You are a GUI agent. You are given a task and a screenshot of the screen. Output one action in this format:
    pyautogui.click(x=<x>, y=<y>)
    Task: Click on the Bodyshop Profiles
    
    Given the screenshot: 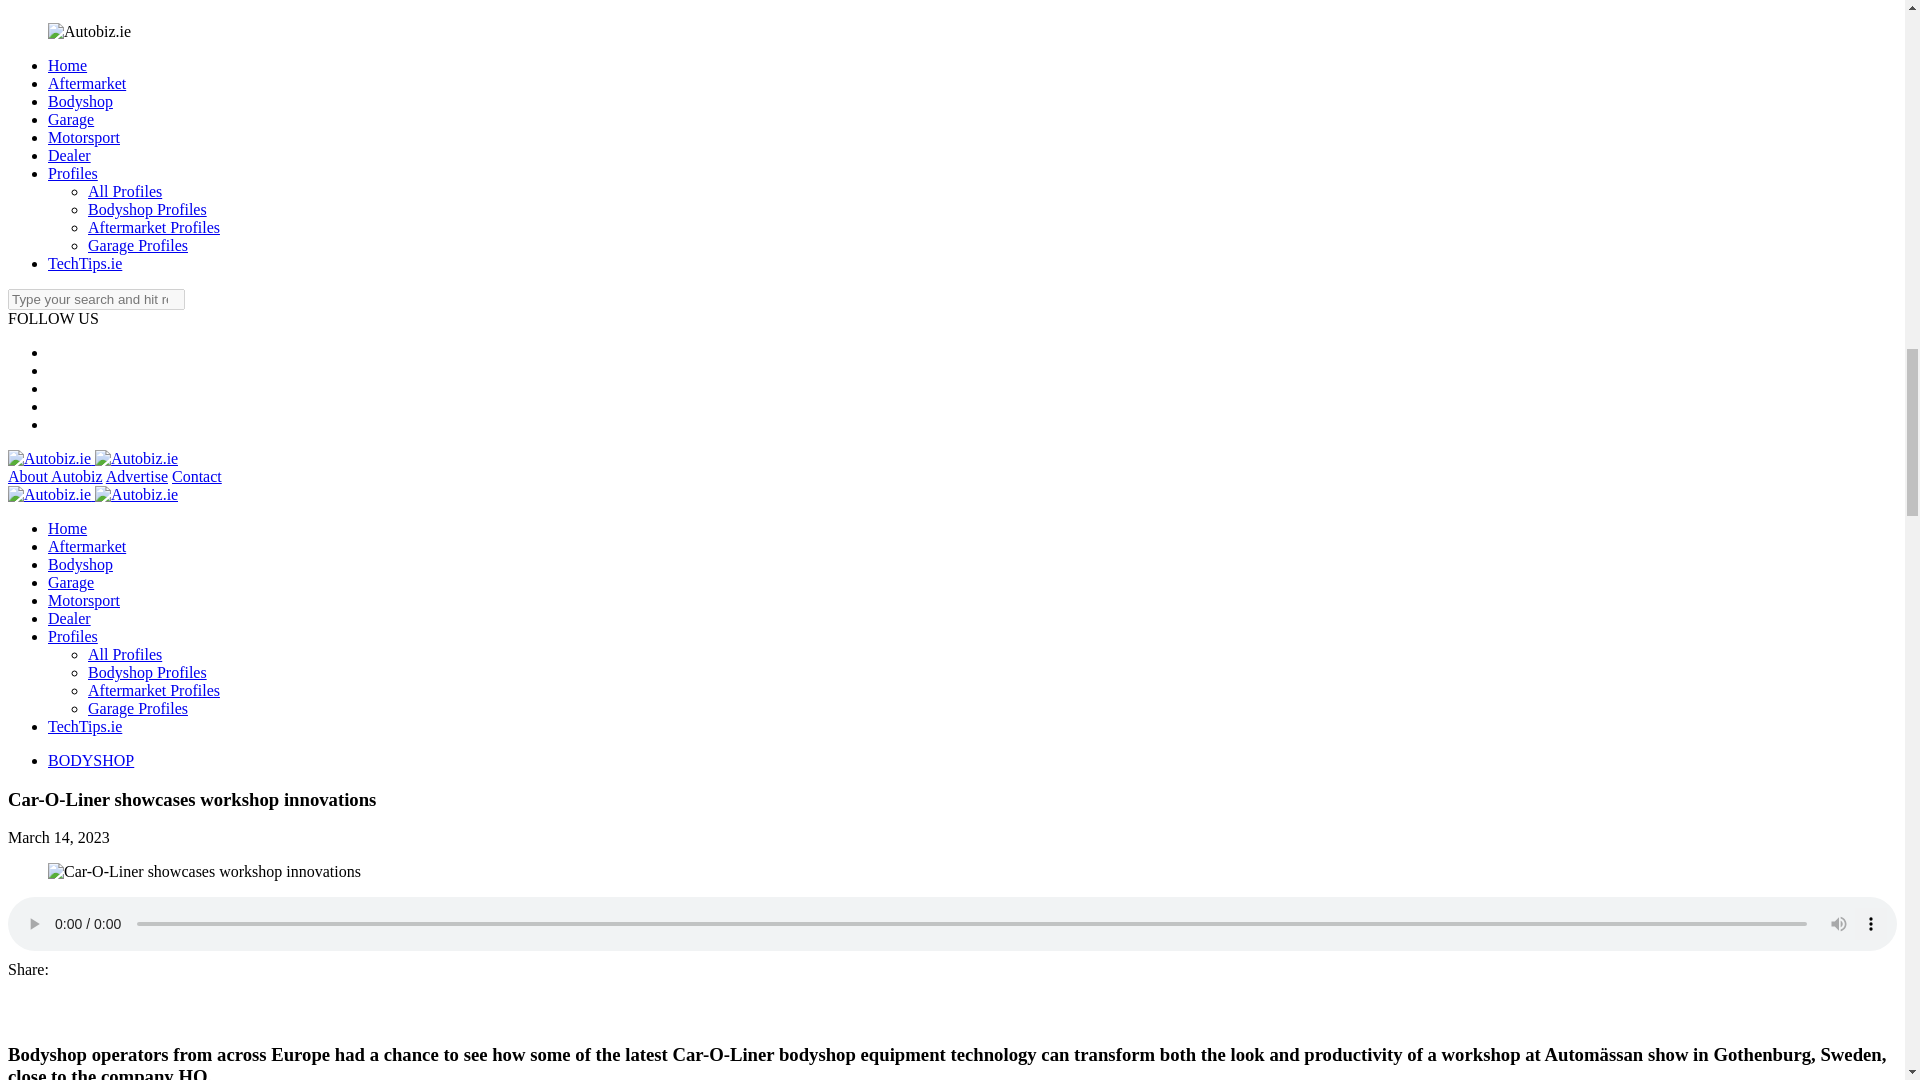 What is the action you would take?
    pyautogui.click(x=148, y=209)
    